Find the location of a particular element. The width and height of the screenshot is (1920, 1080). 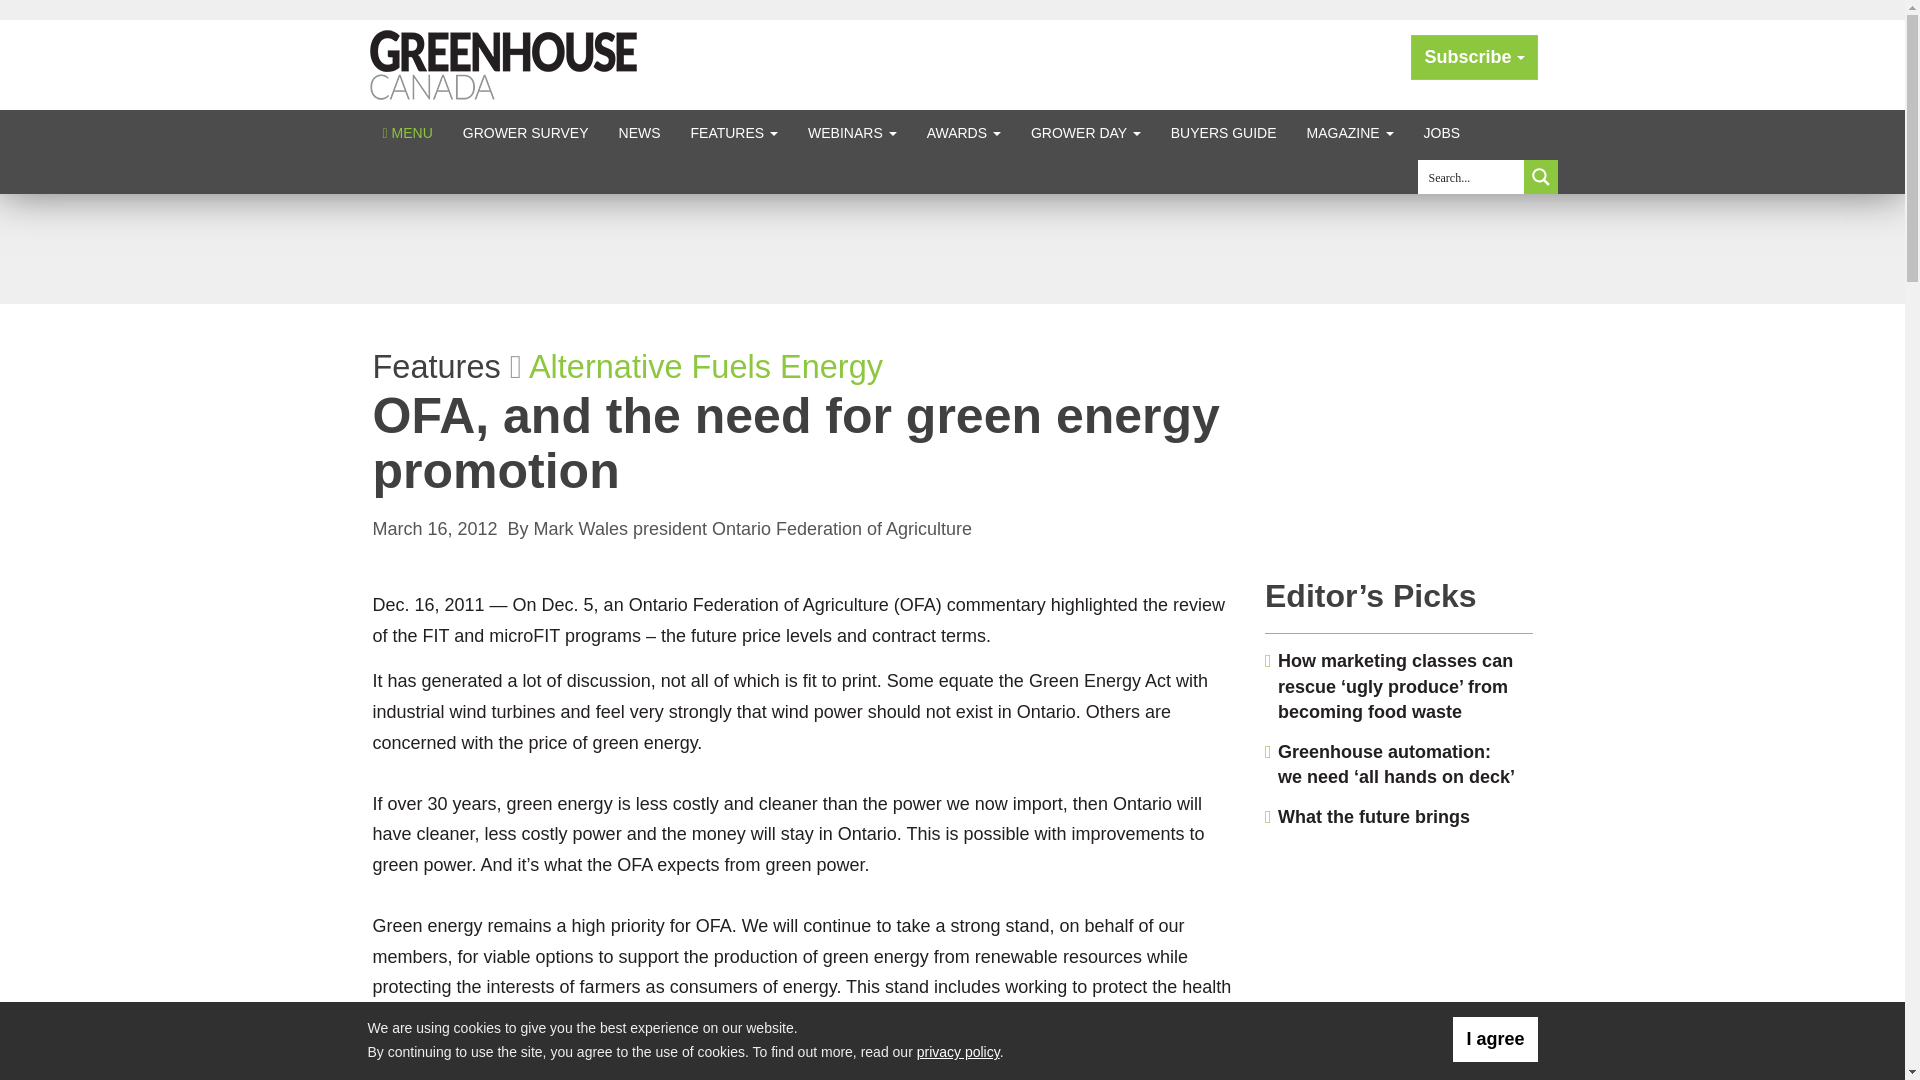

Greenhouse Canada is located at coordinates (504, 64).